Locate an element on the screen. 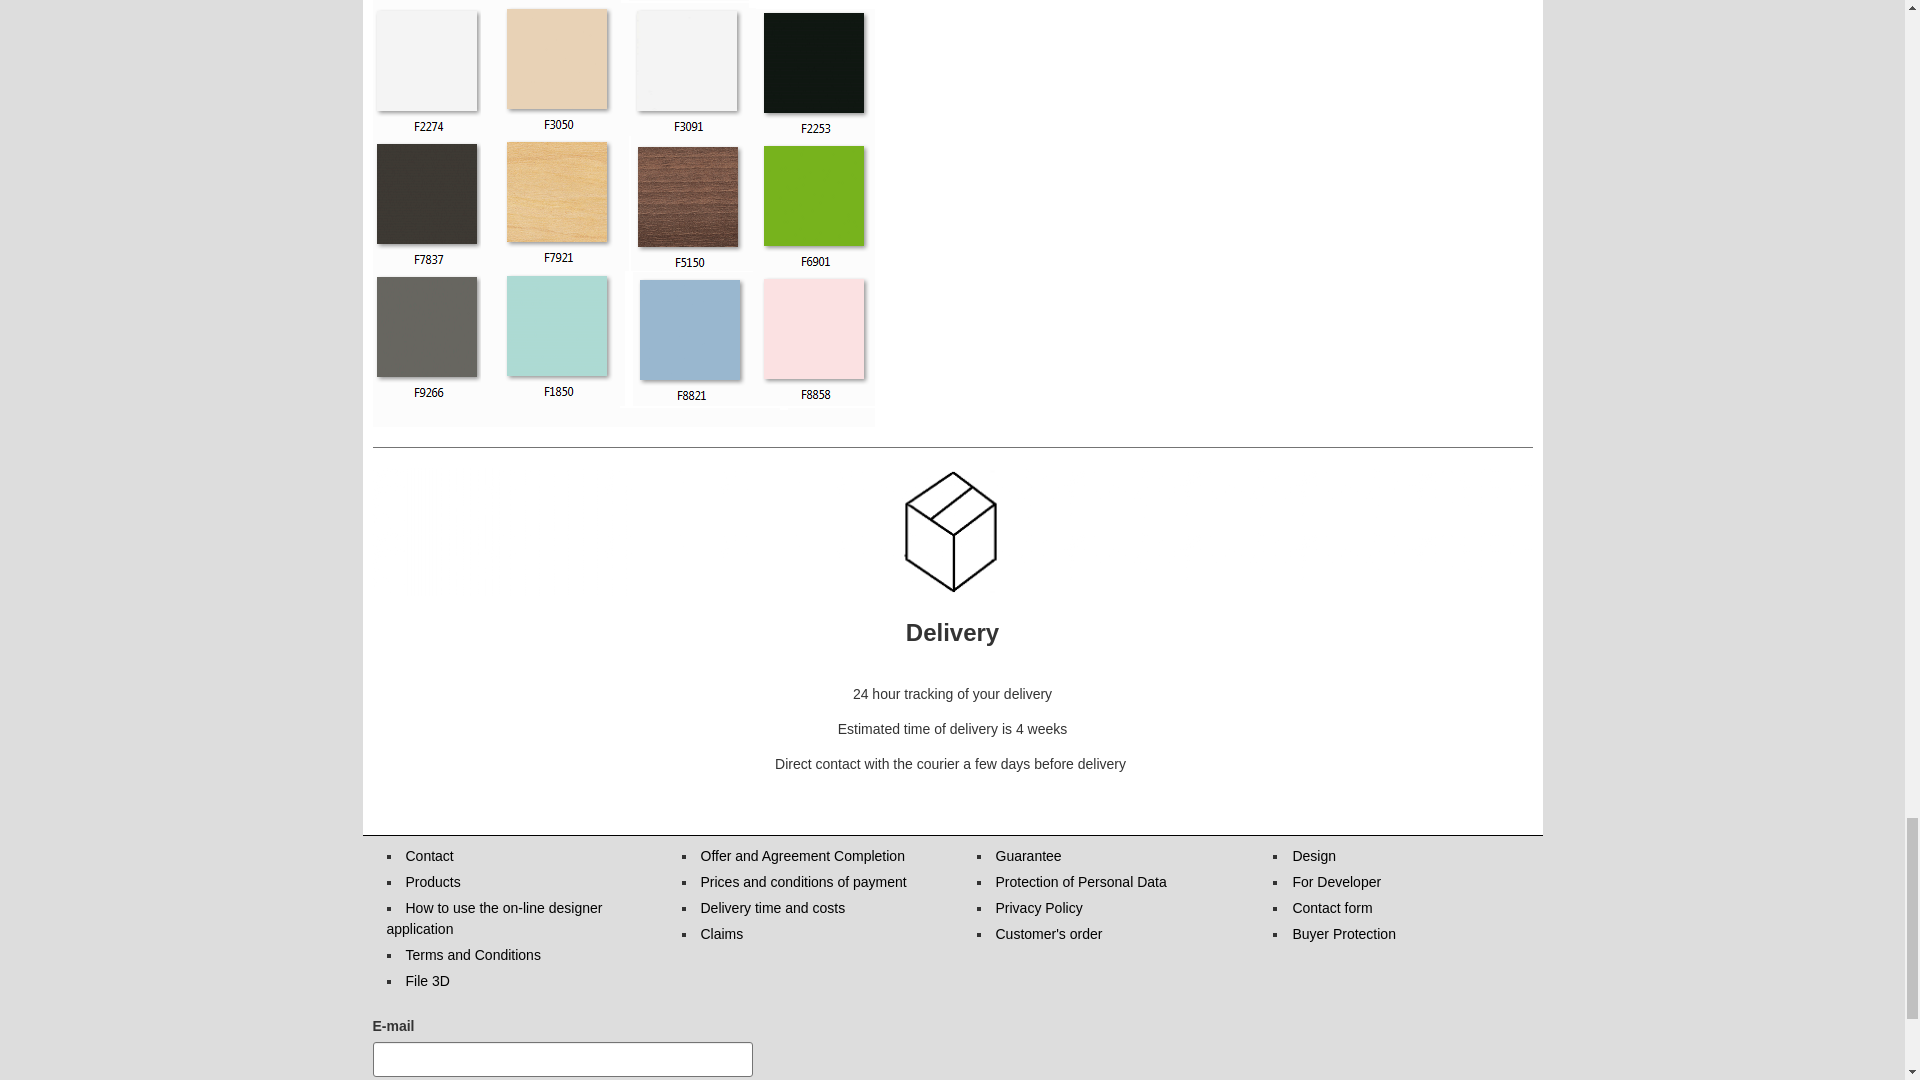 This screenshot has height=1080, width=1920. Products is located at coordinates (432, 881).